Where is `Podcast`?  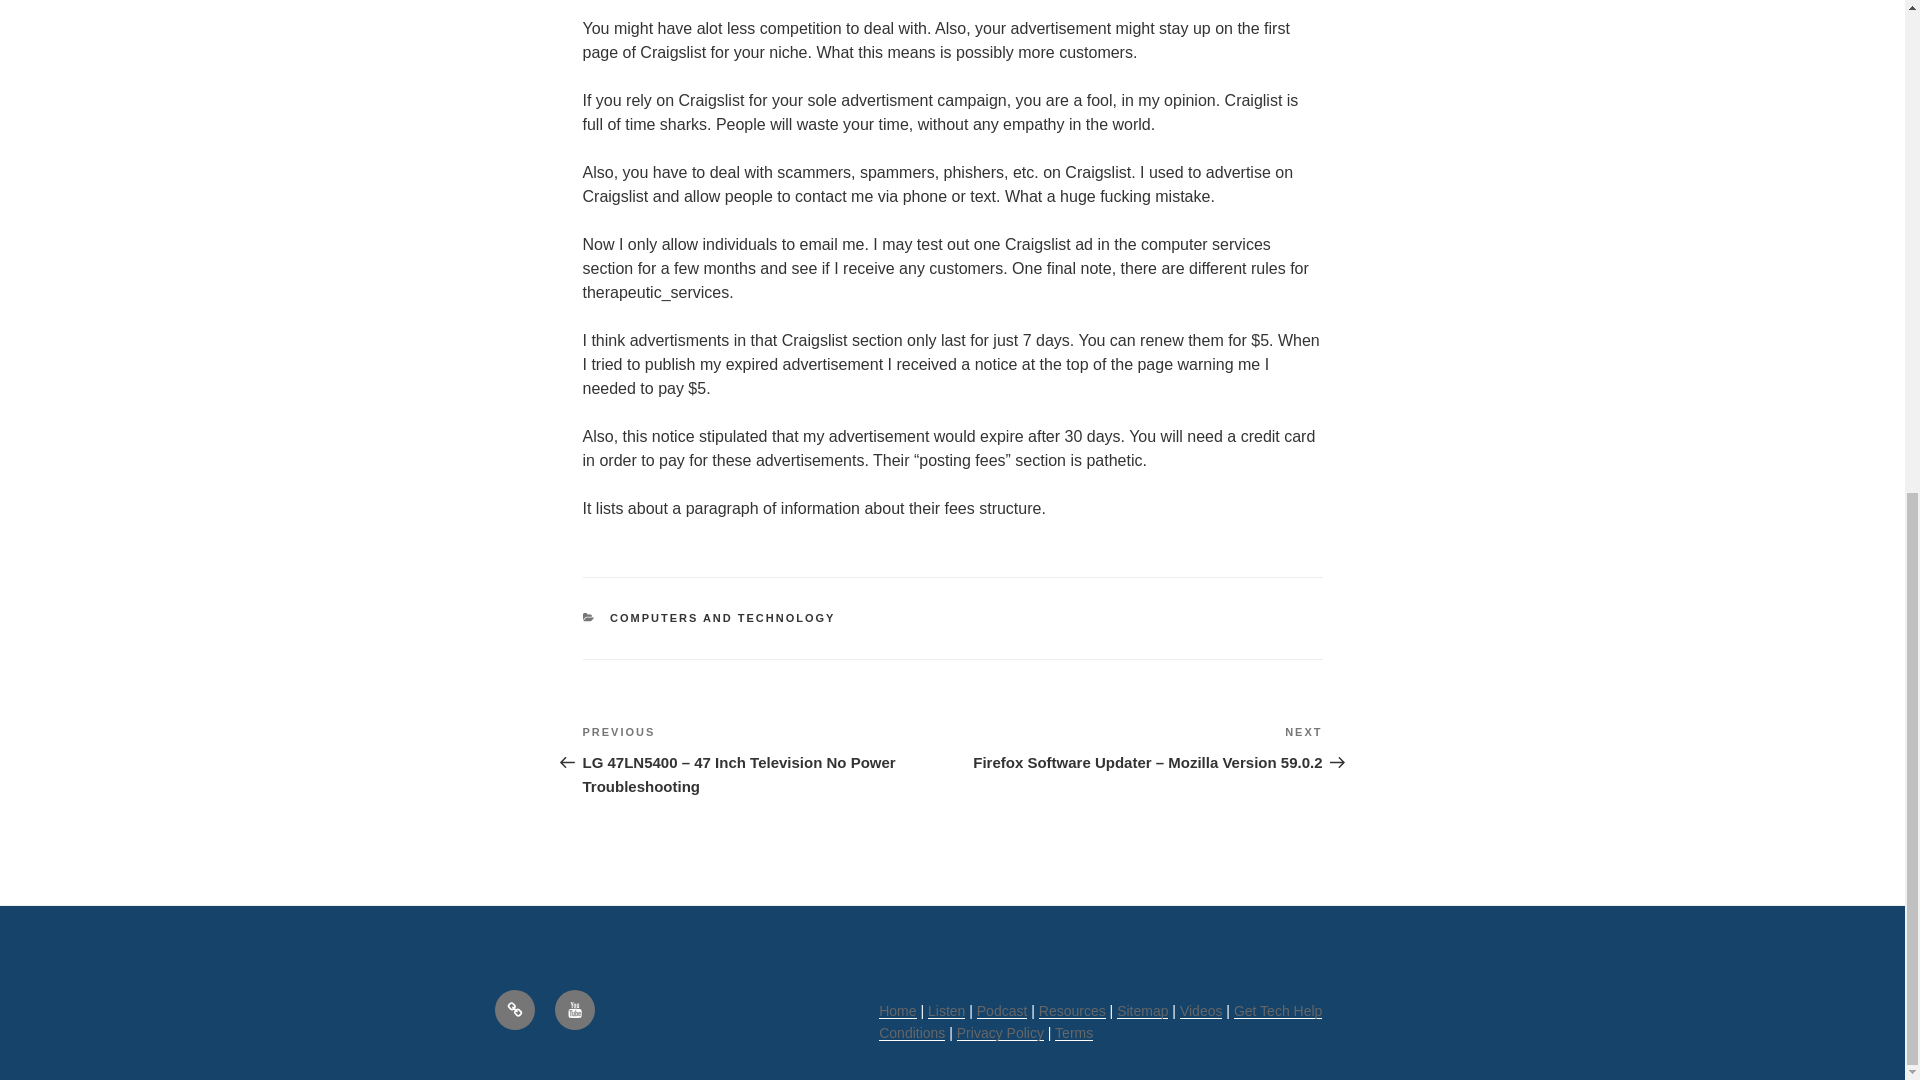
Podcast is located at coordinates (1002, 1011).